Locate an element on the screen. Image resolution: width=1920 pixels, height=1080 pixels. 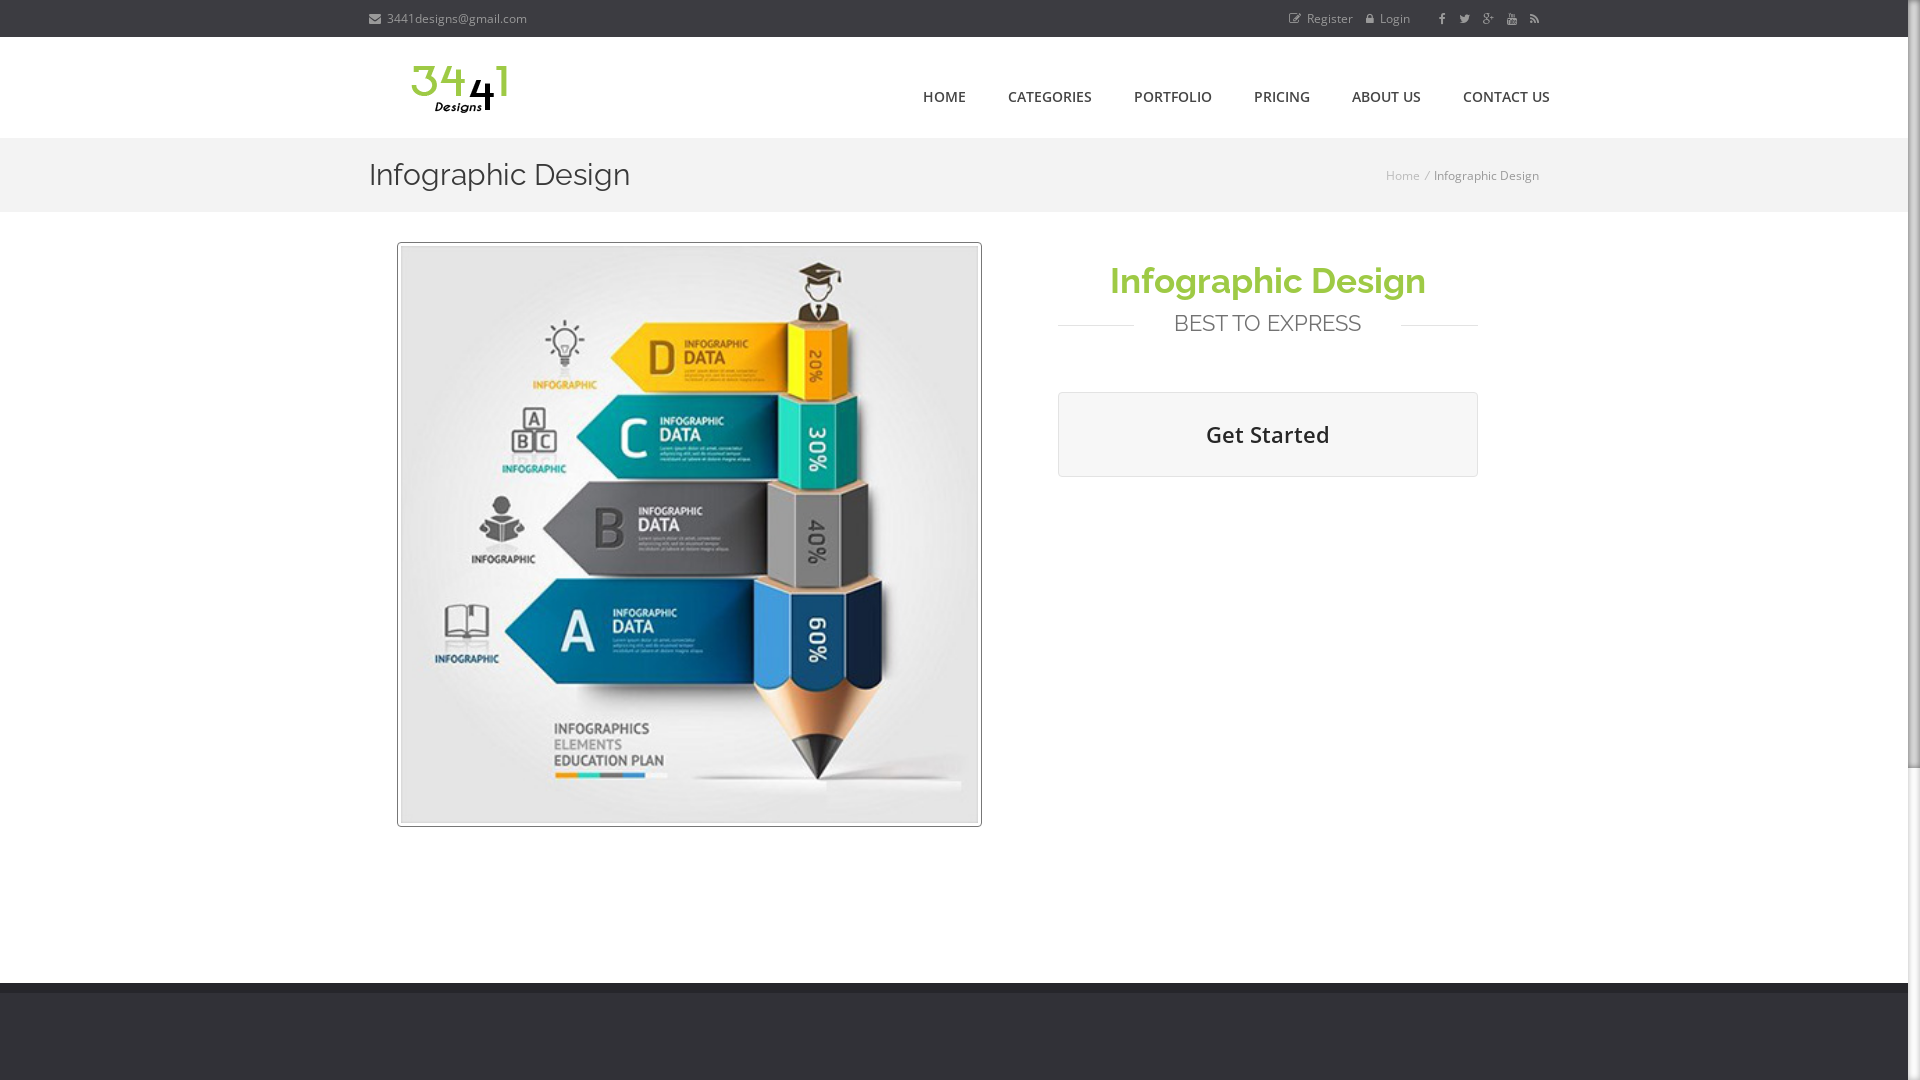
  Login is located at coordinates (1388, 18).